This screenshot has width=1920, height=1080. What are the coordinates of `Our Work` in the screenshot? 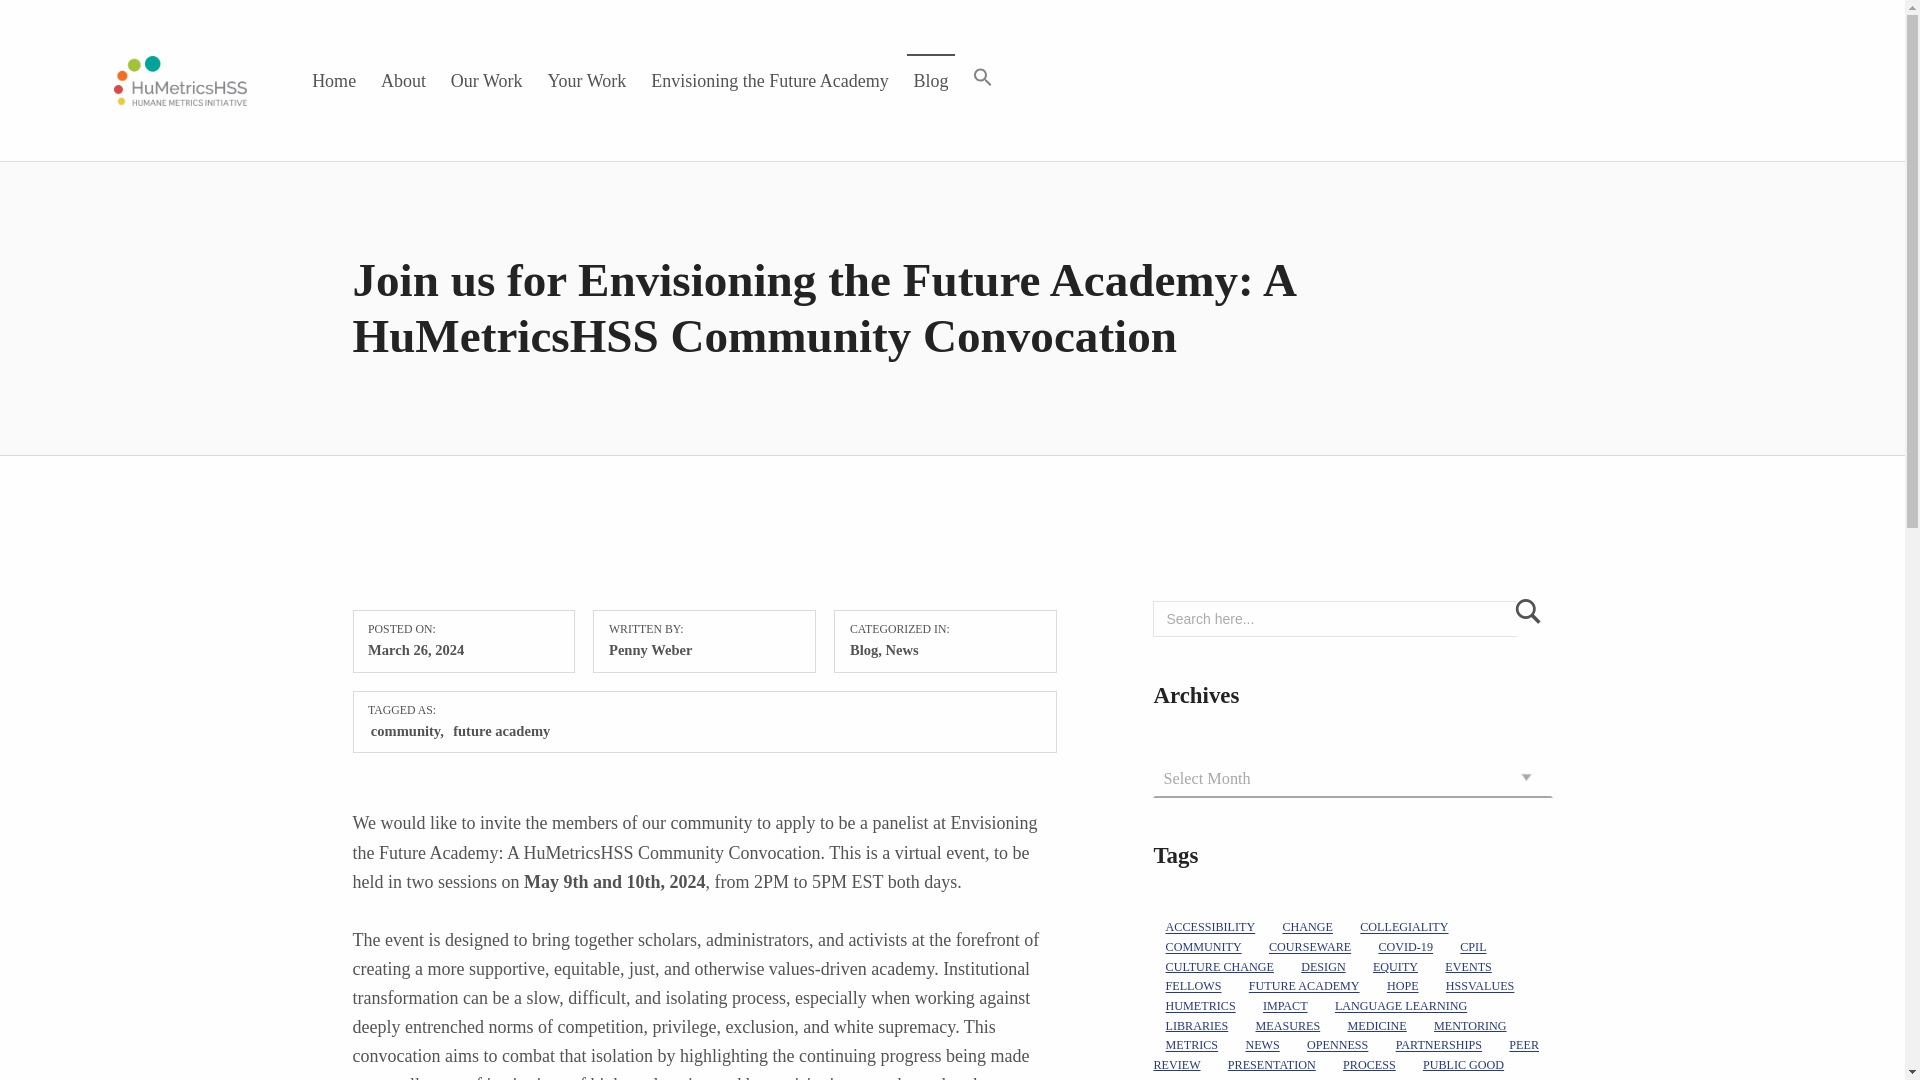 It's located at (486, 80).